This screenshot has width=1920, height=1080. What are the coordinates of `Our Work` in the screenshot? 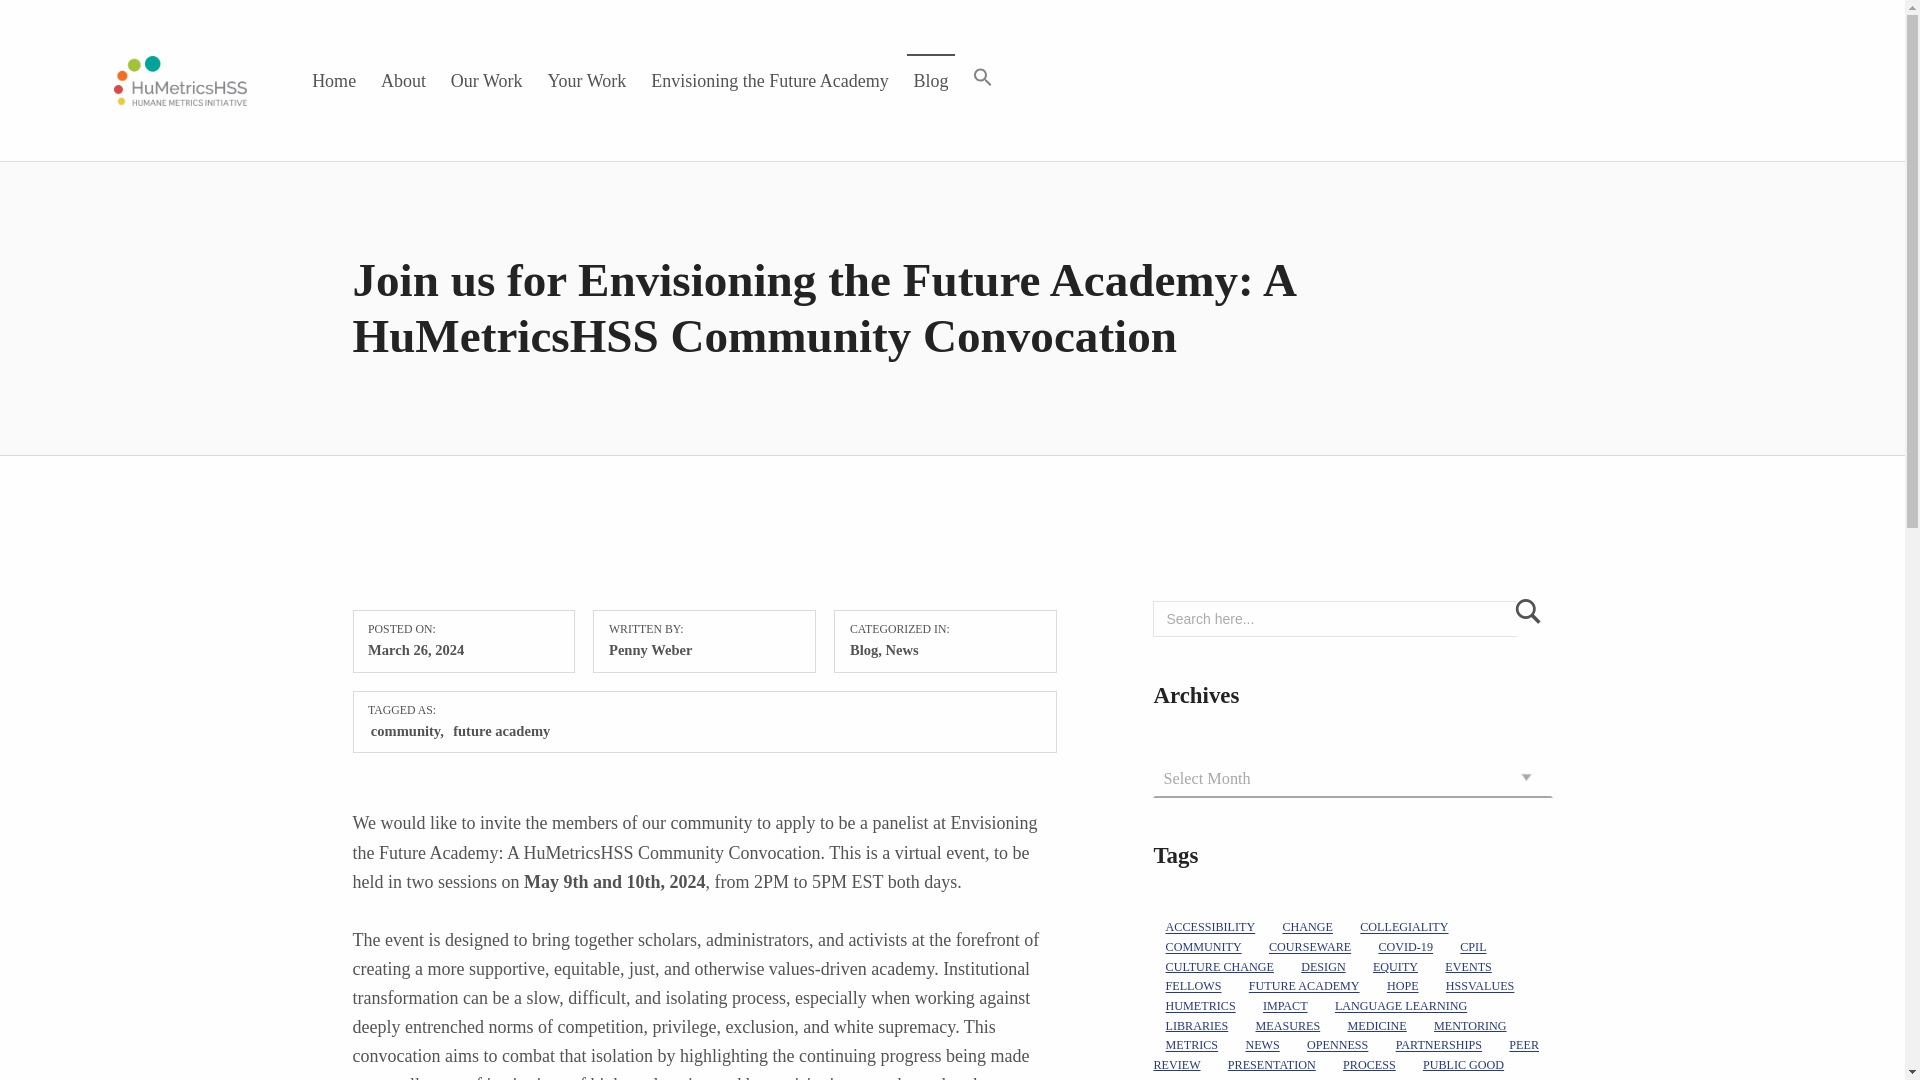 It's located at (486, 80).